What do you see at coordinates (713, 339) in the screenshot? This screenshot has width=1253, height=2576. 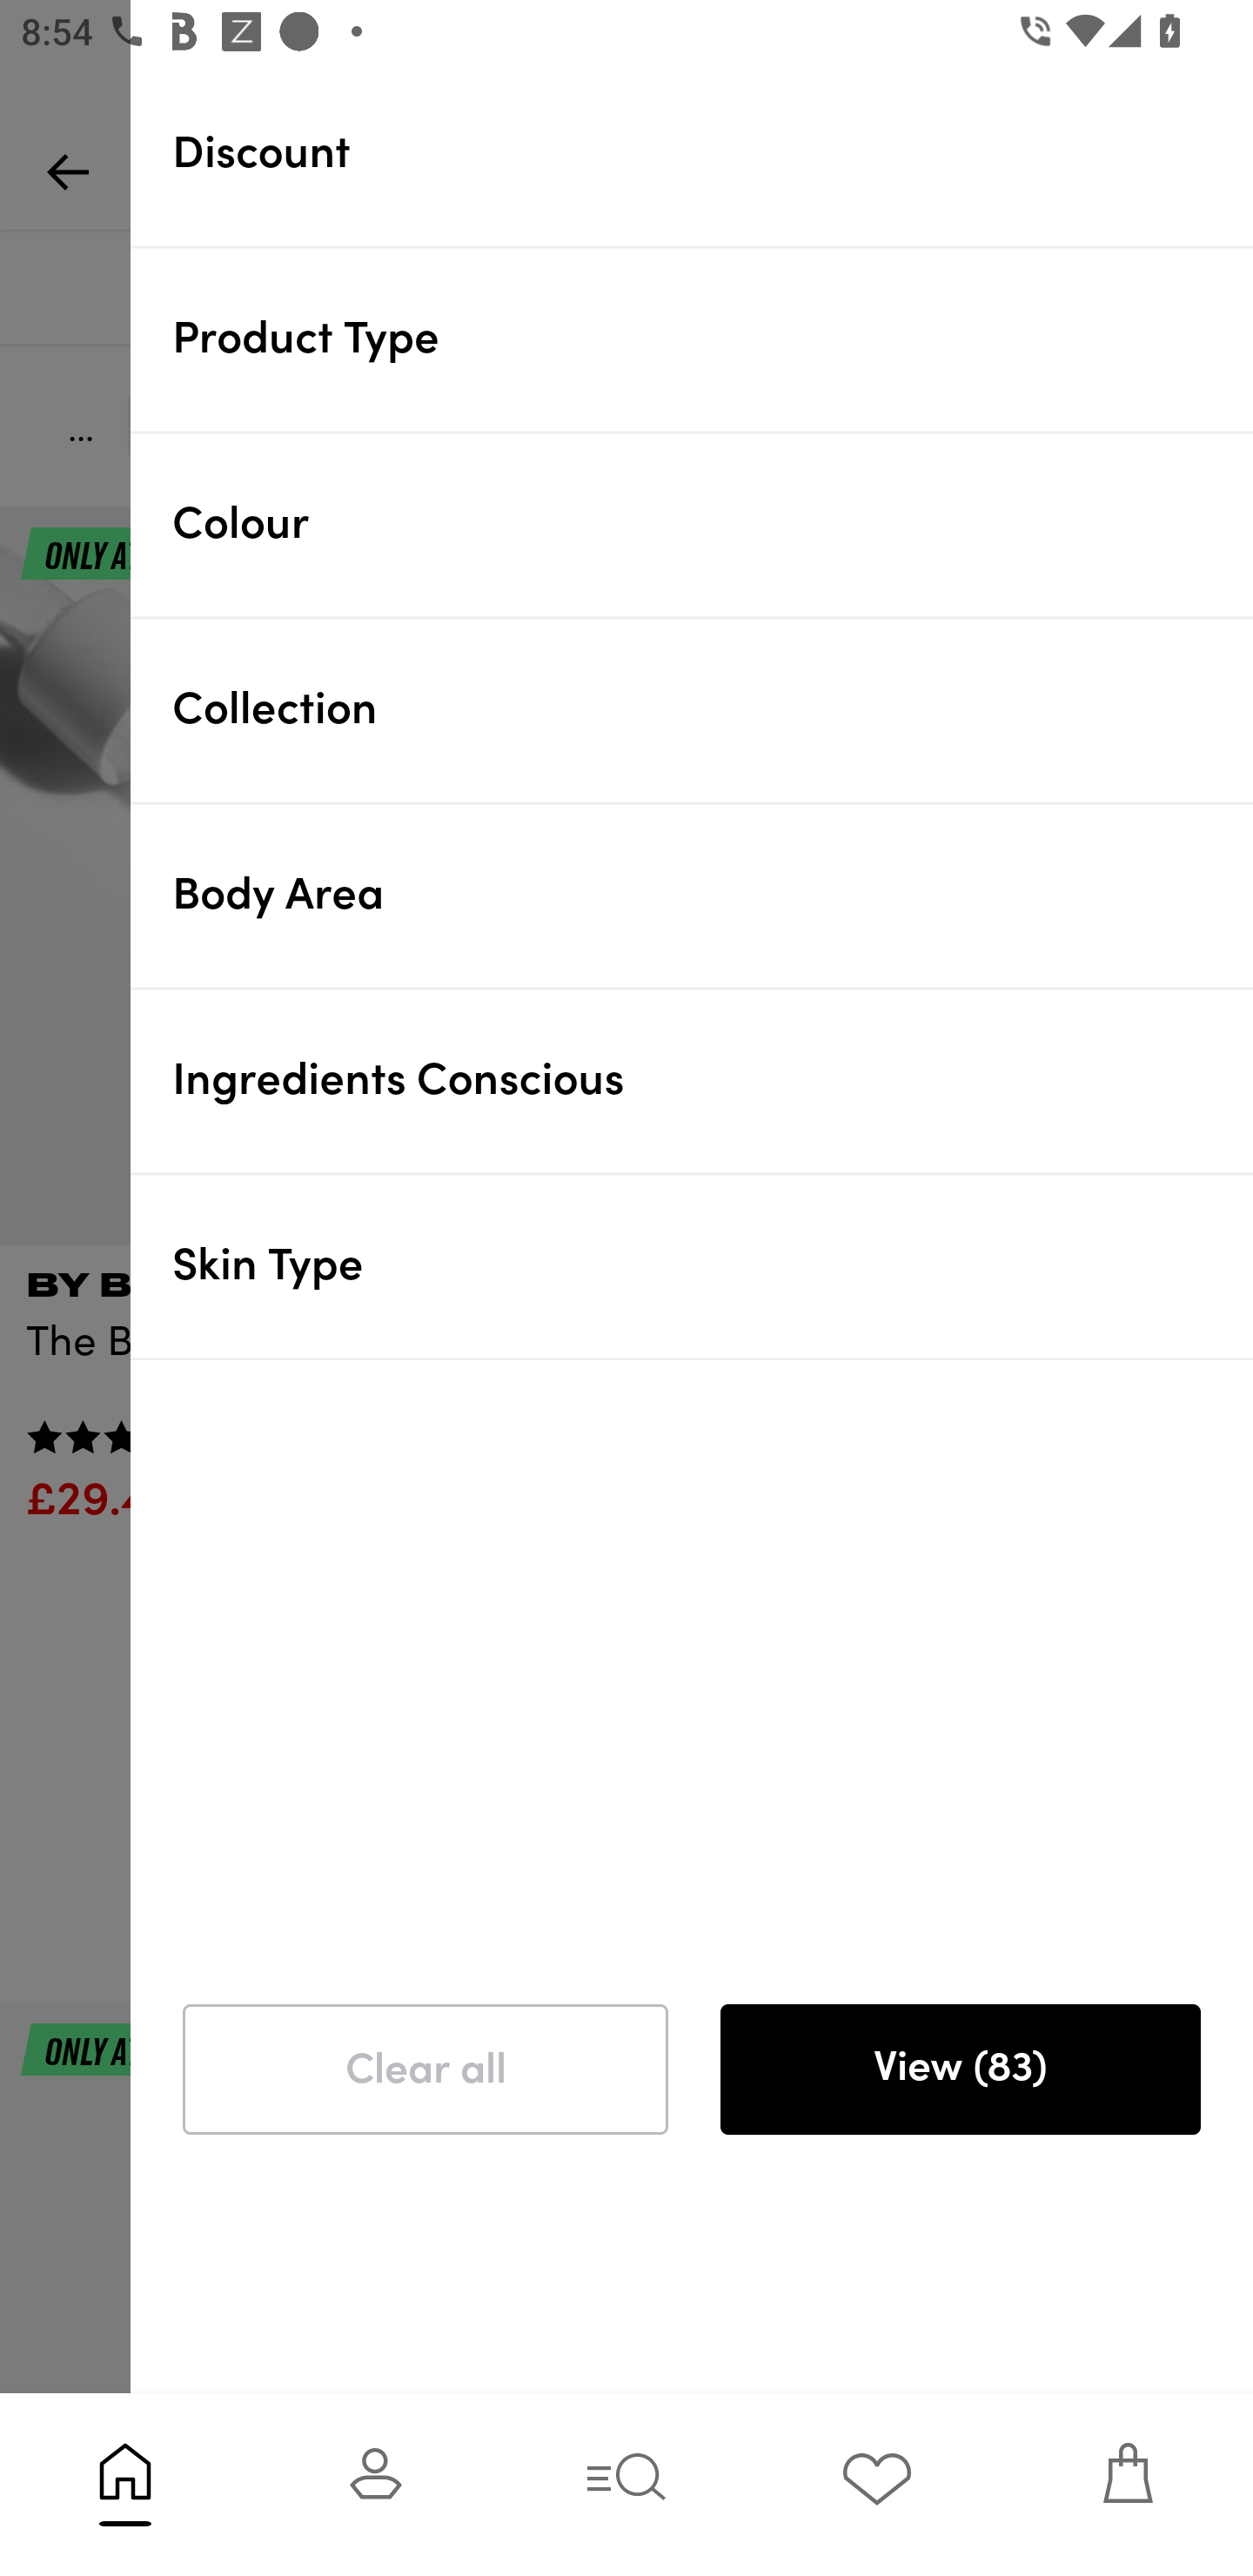 I see `Product Type` at bounding box center [713, 339].